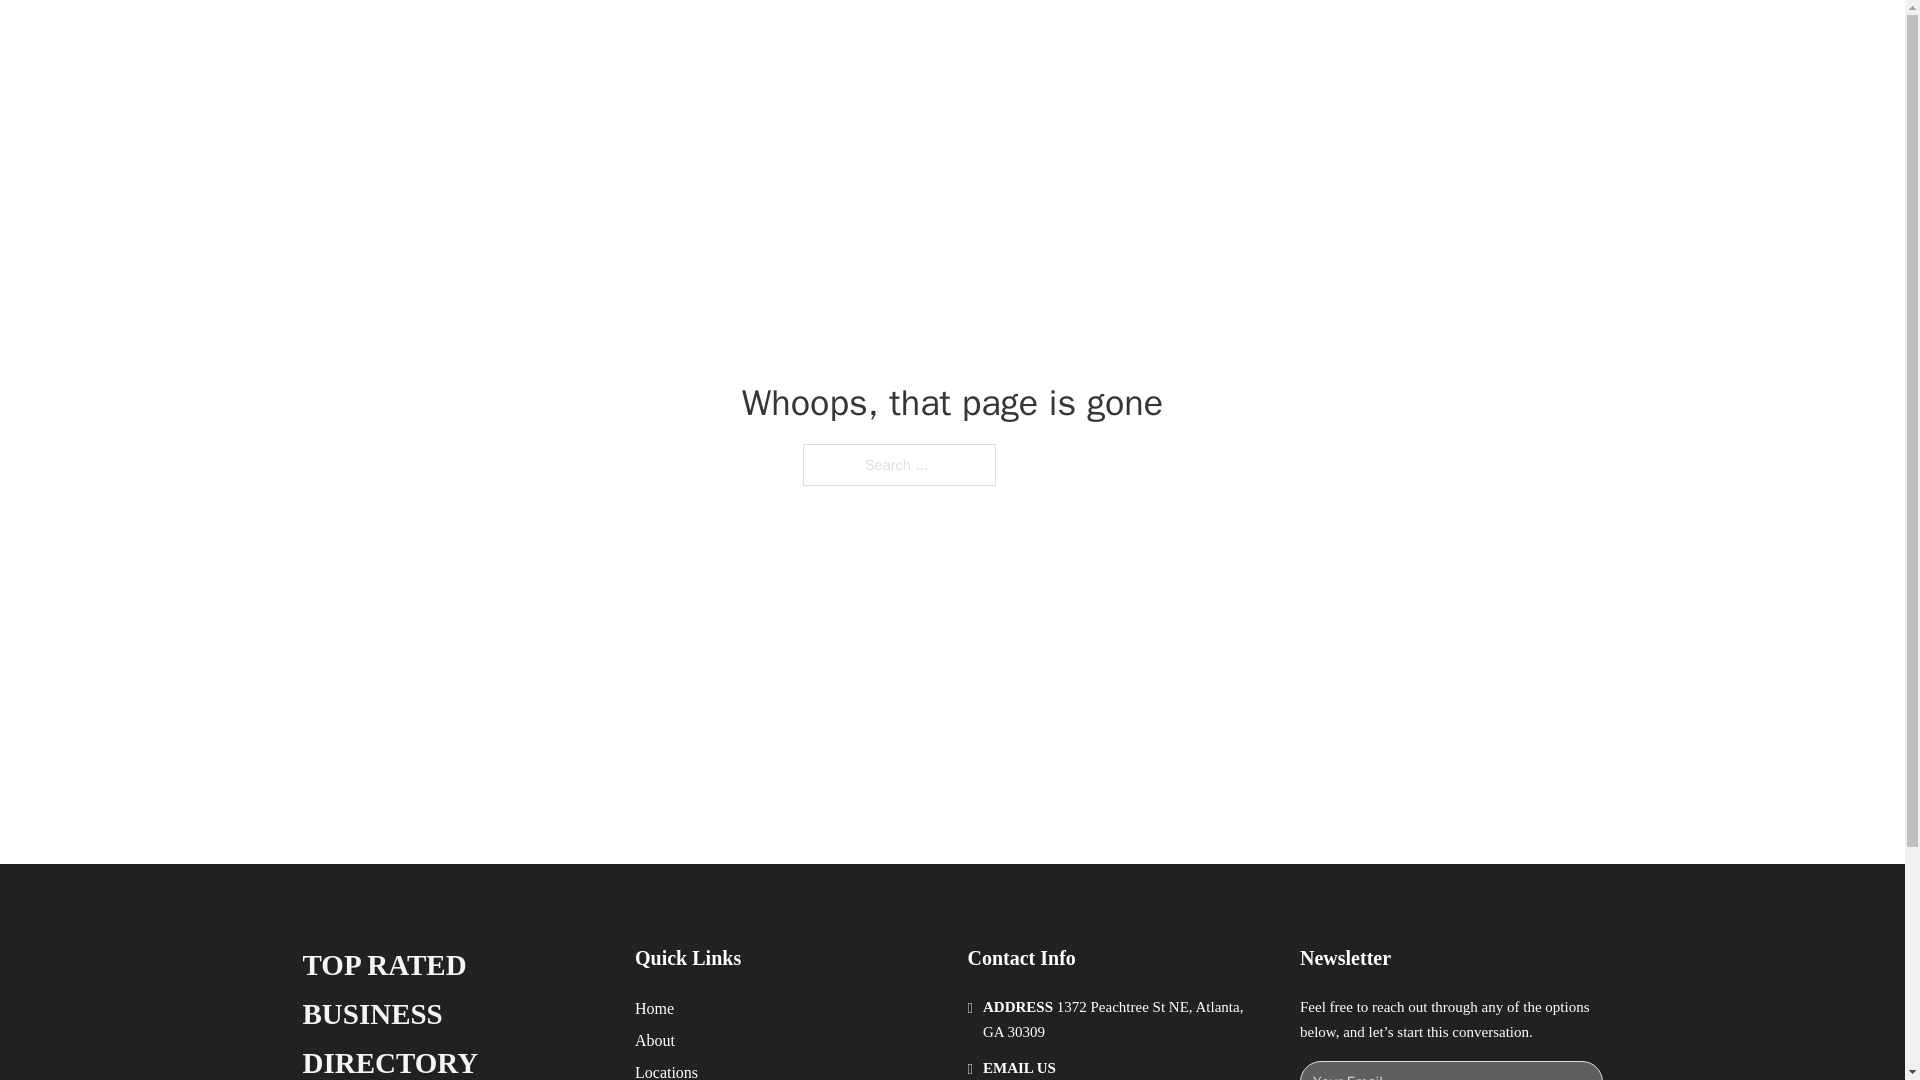 The height and width of the screenshot is (1080, 1920). I want to click on Home, so click(654, 1008).